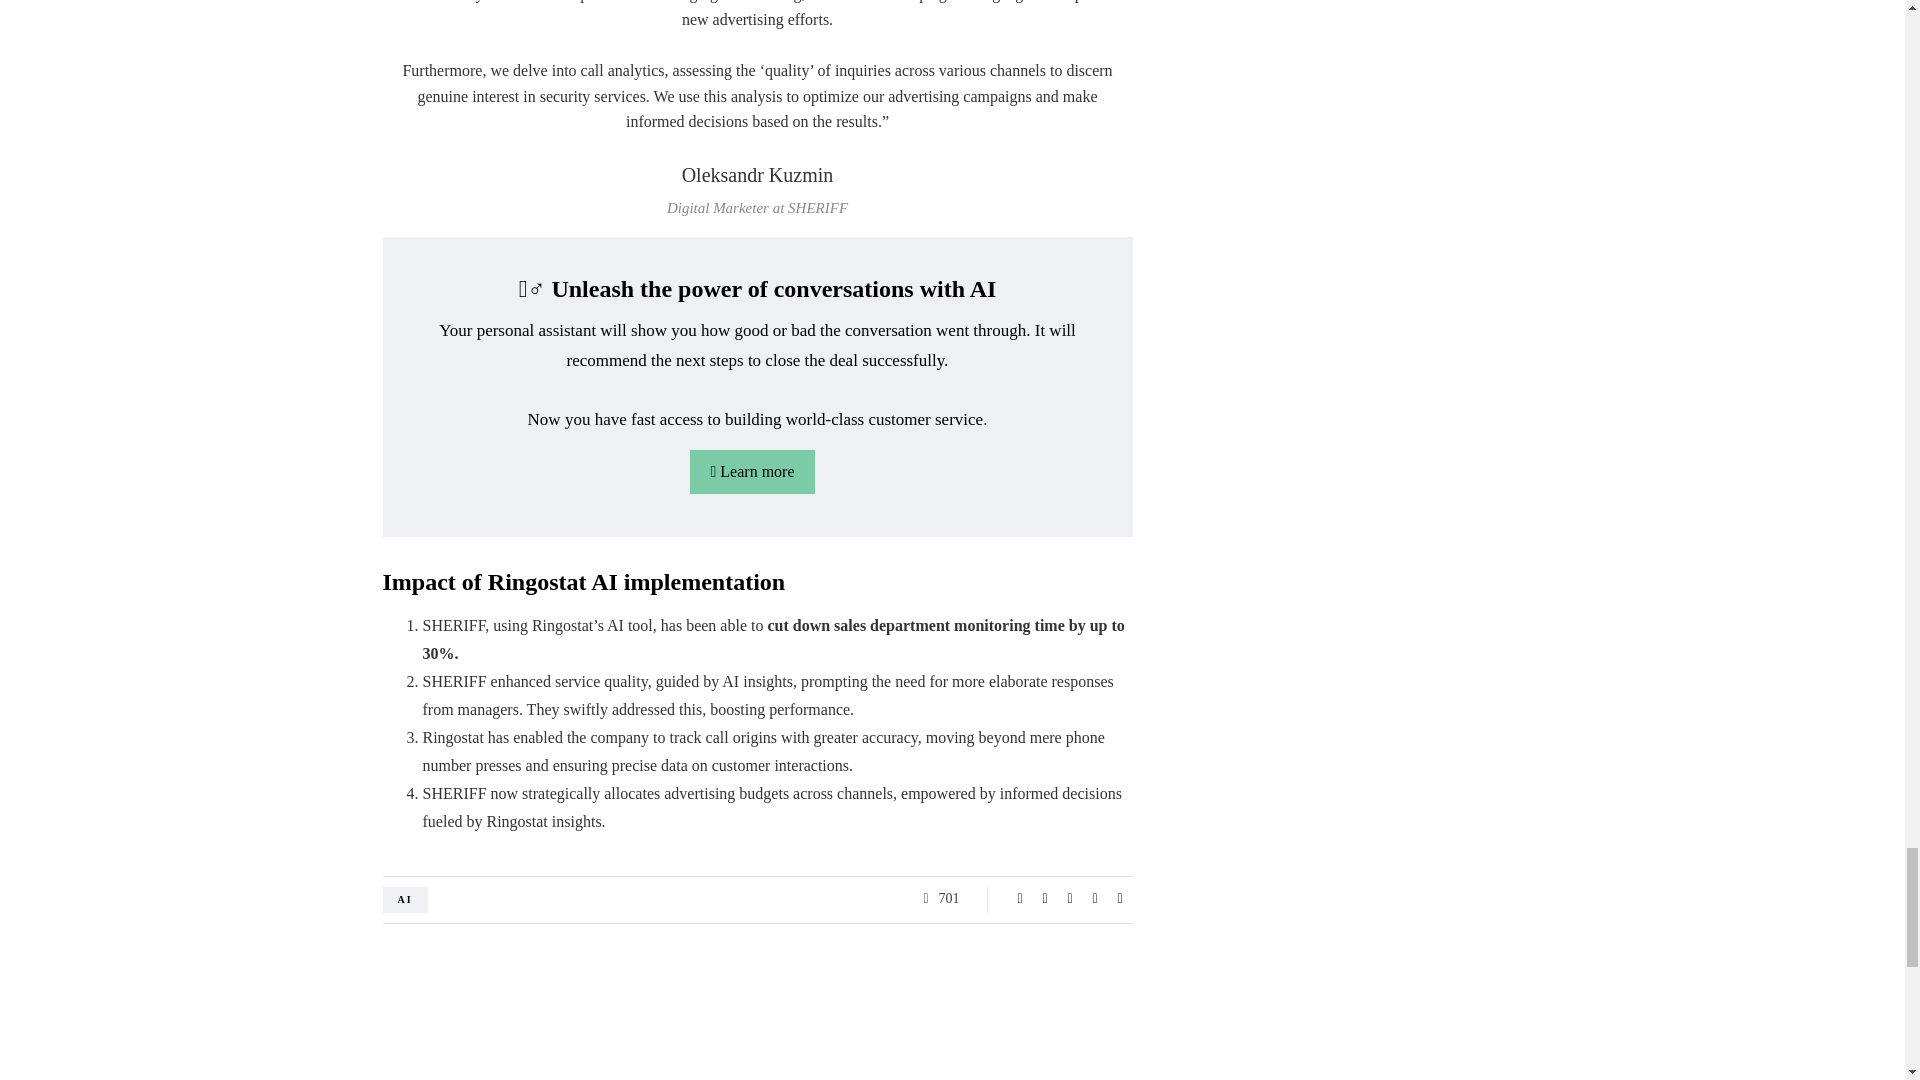 The image size is (1920, 1080). Describe the element at coordinates (1044, 898) in the screenshot. I see `Tweet this` at that location.